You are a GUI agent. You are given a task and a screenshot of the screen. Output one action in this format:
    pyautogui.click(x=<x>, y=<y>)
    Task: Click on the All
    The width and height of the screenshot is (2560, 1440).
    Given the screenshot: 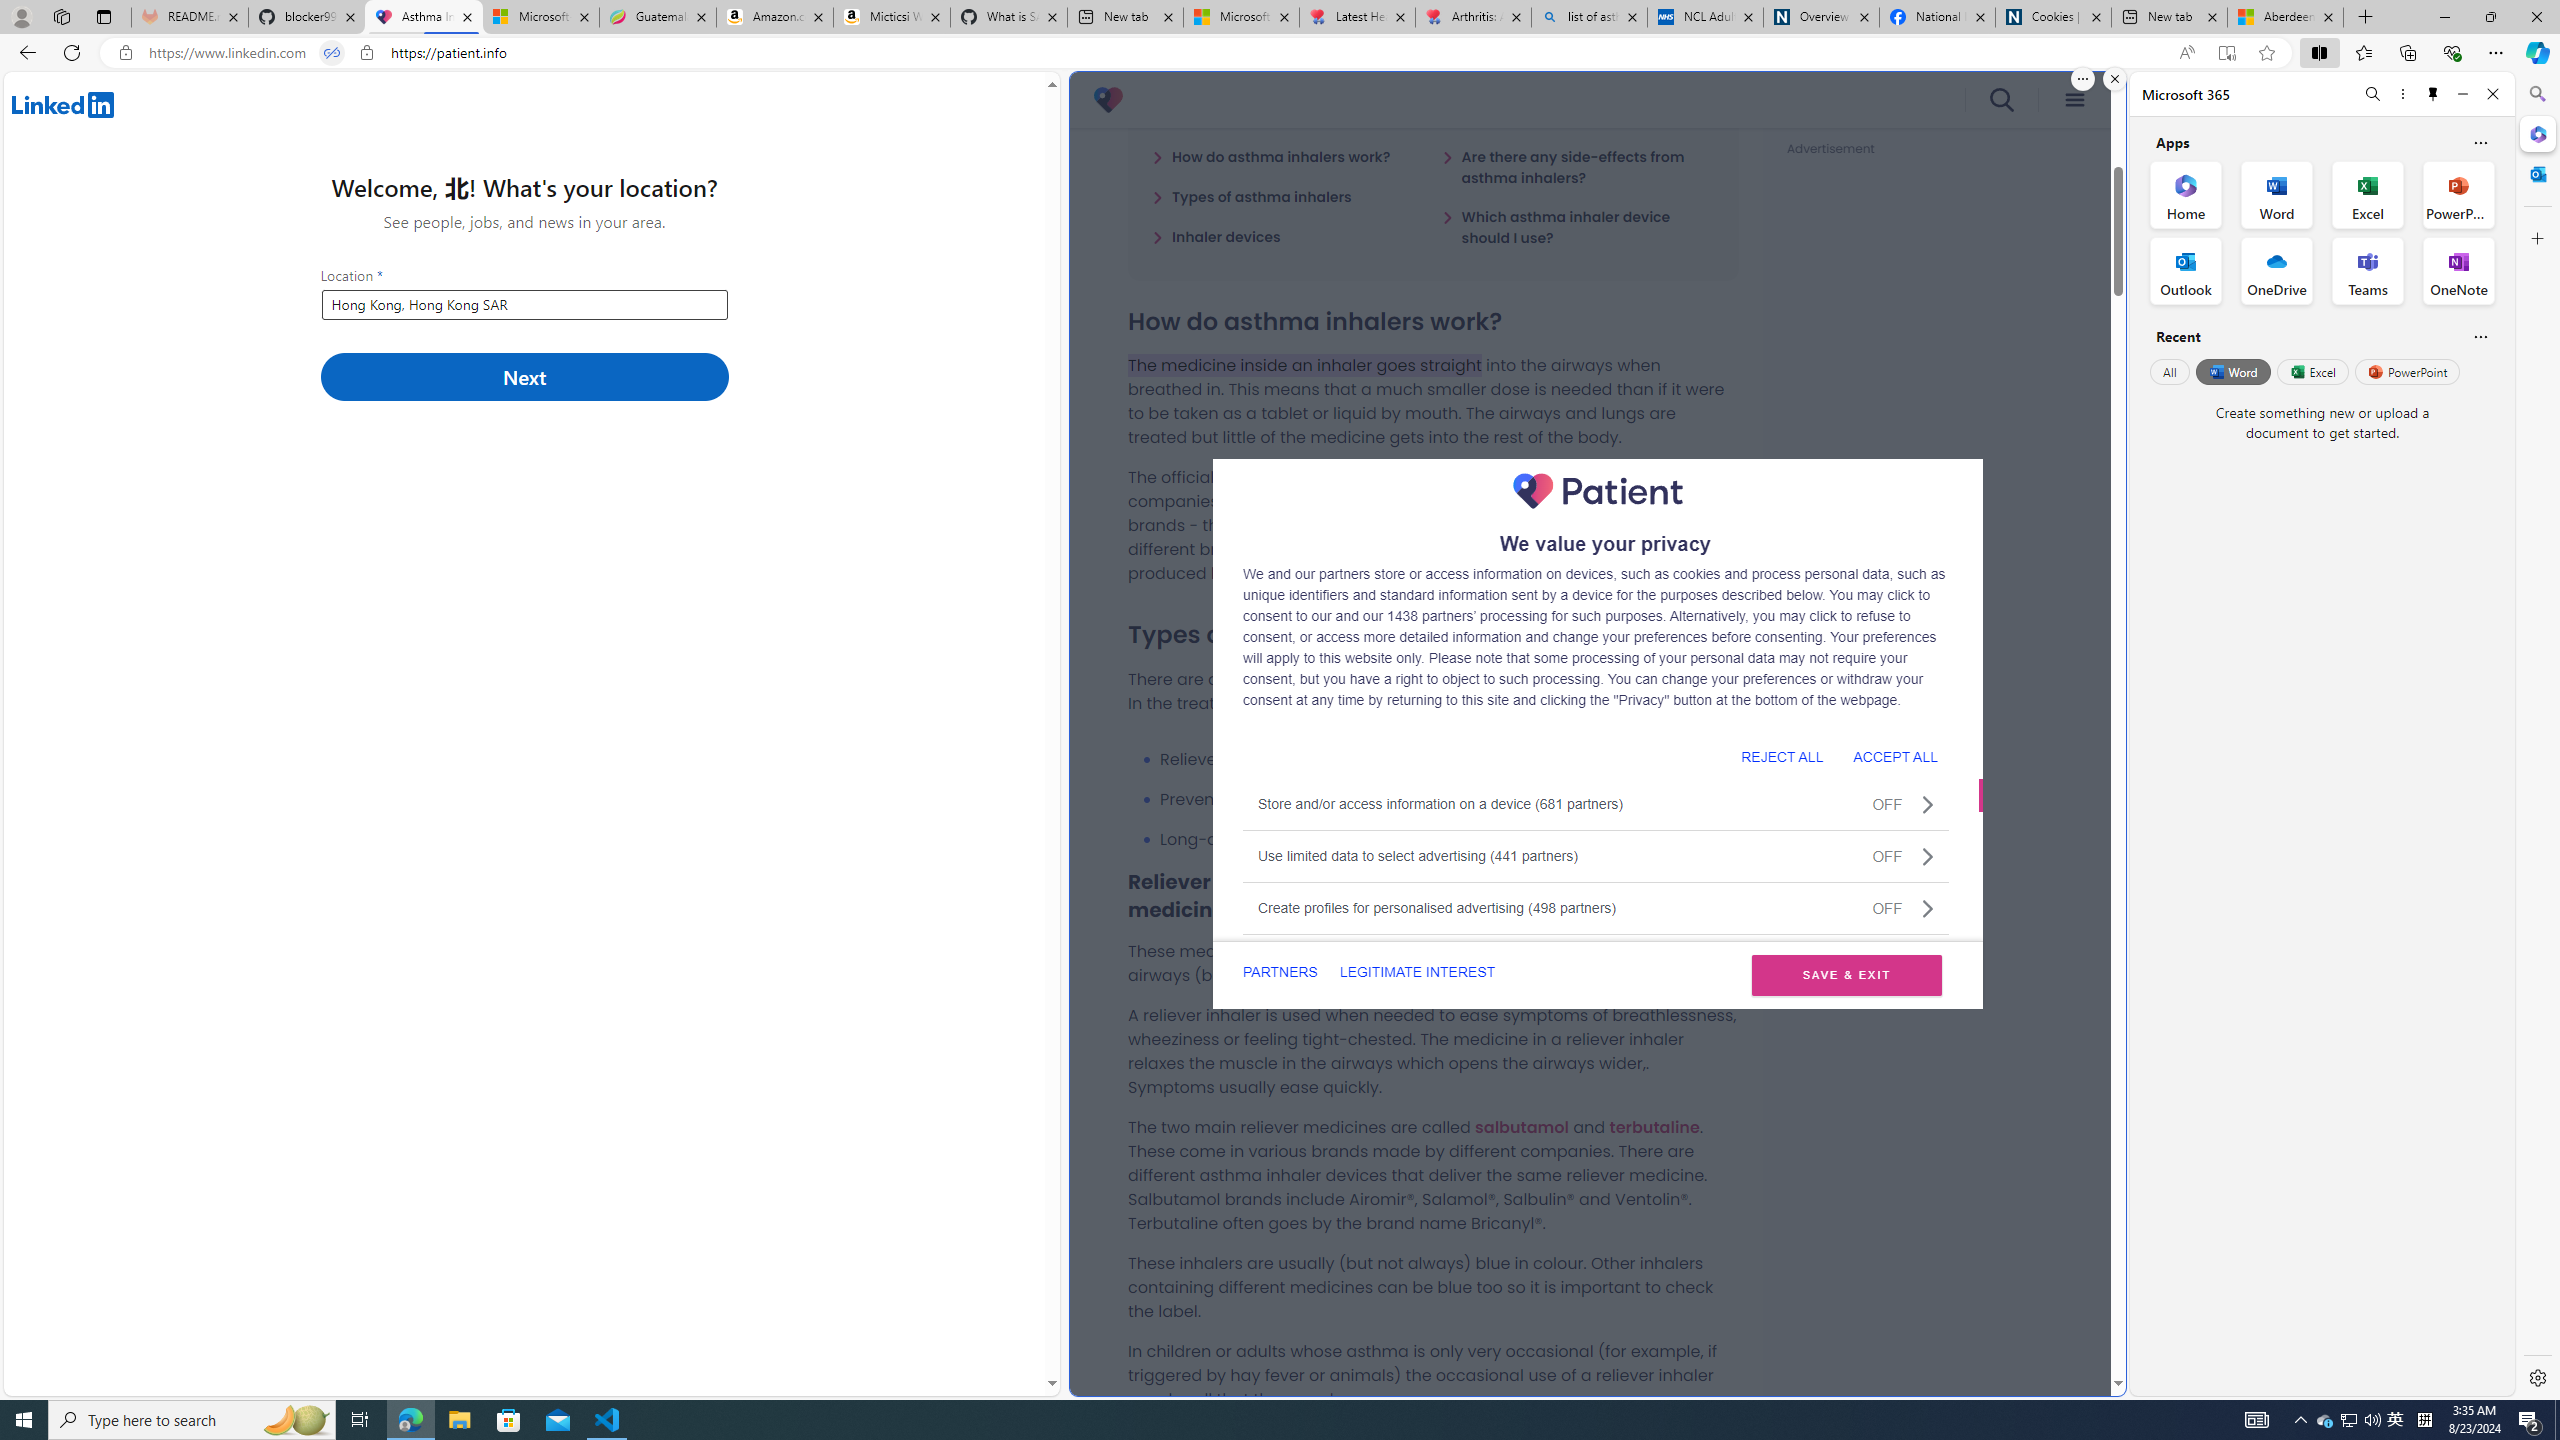 What is the action you would take?
    pyautogui.click(x=2169, y=371)
    